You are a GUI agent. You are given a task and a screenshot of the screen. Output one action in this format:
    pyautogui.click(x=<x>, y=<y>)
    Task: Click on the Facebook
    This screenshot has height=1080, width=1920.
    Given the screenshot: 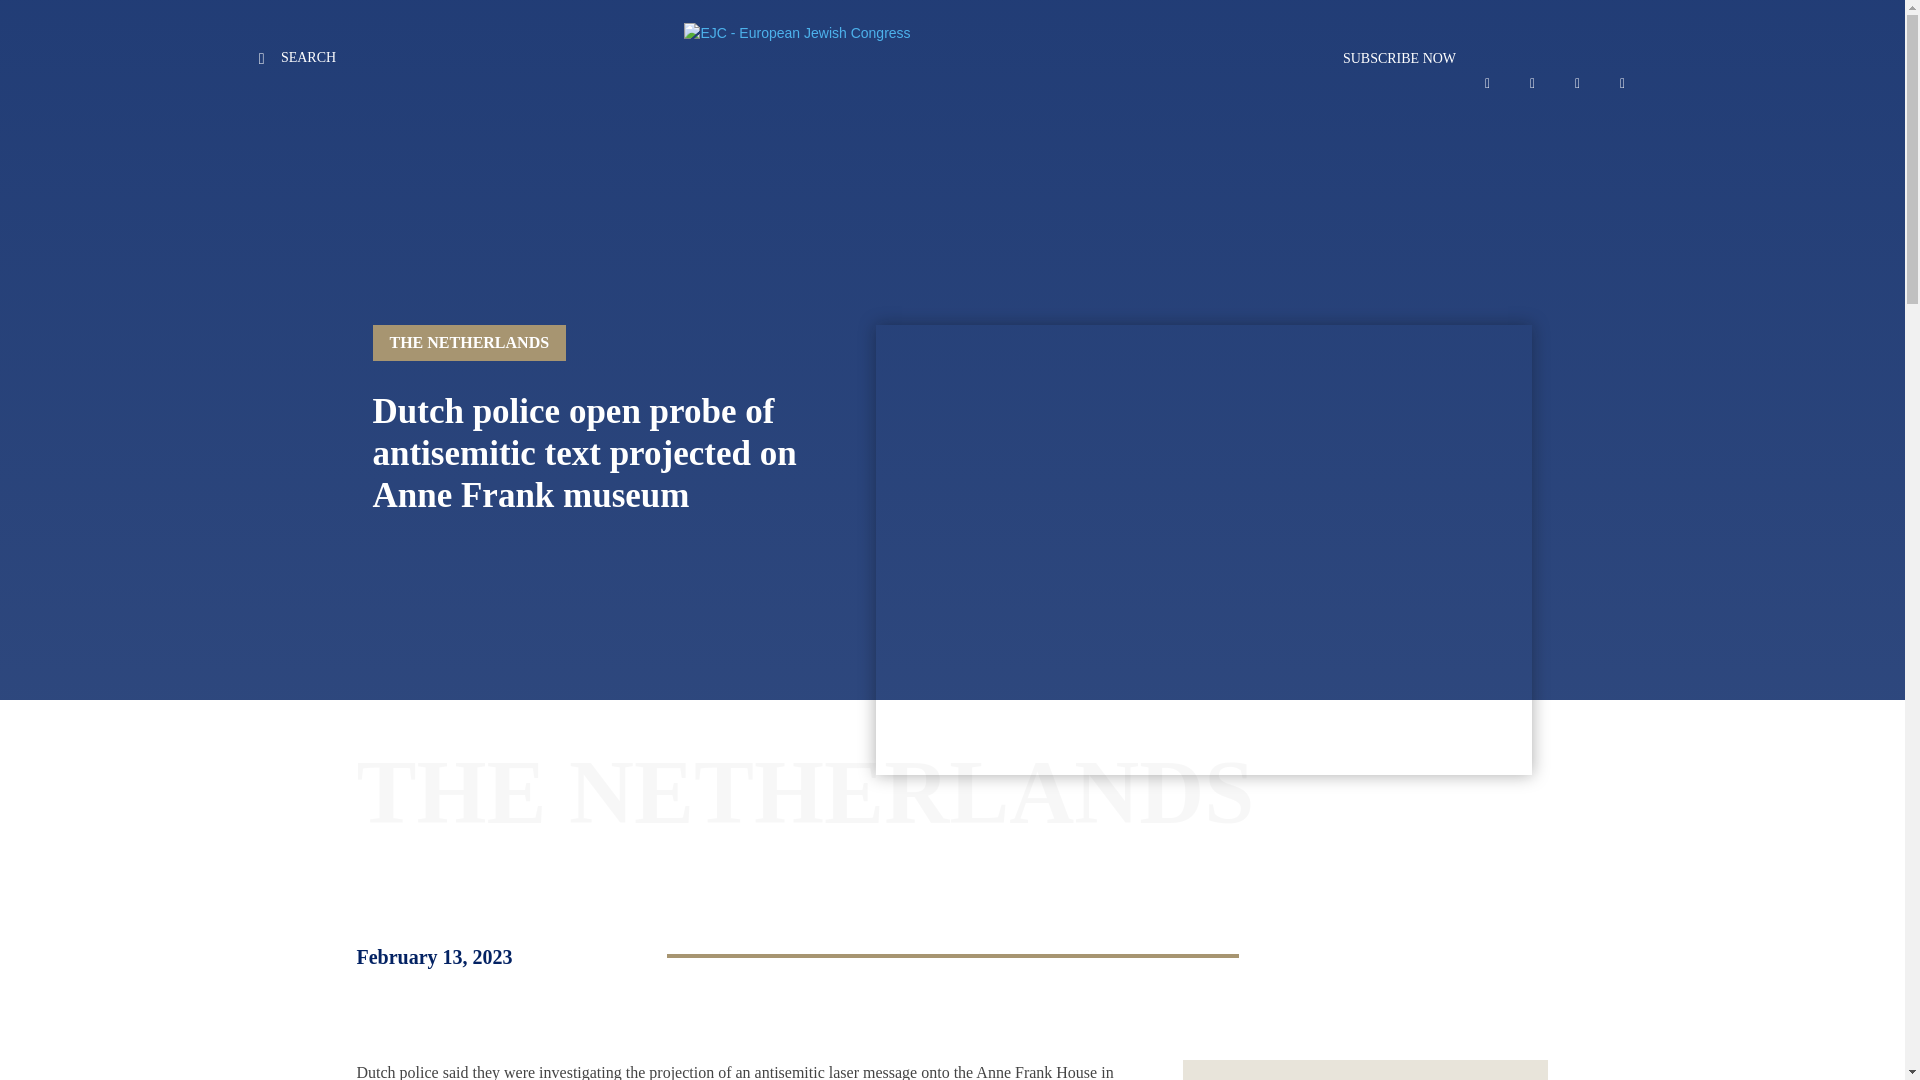 What is the action you would take?
    pyautogui.click(x=1488, y=83)
    